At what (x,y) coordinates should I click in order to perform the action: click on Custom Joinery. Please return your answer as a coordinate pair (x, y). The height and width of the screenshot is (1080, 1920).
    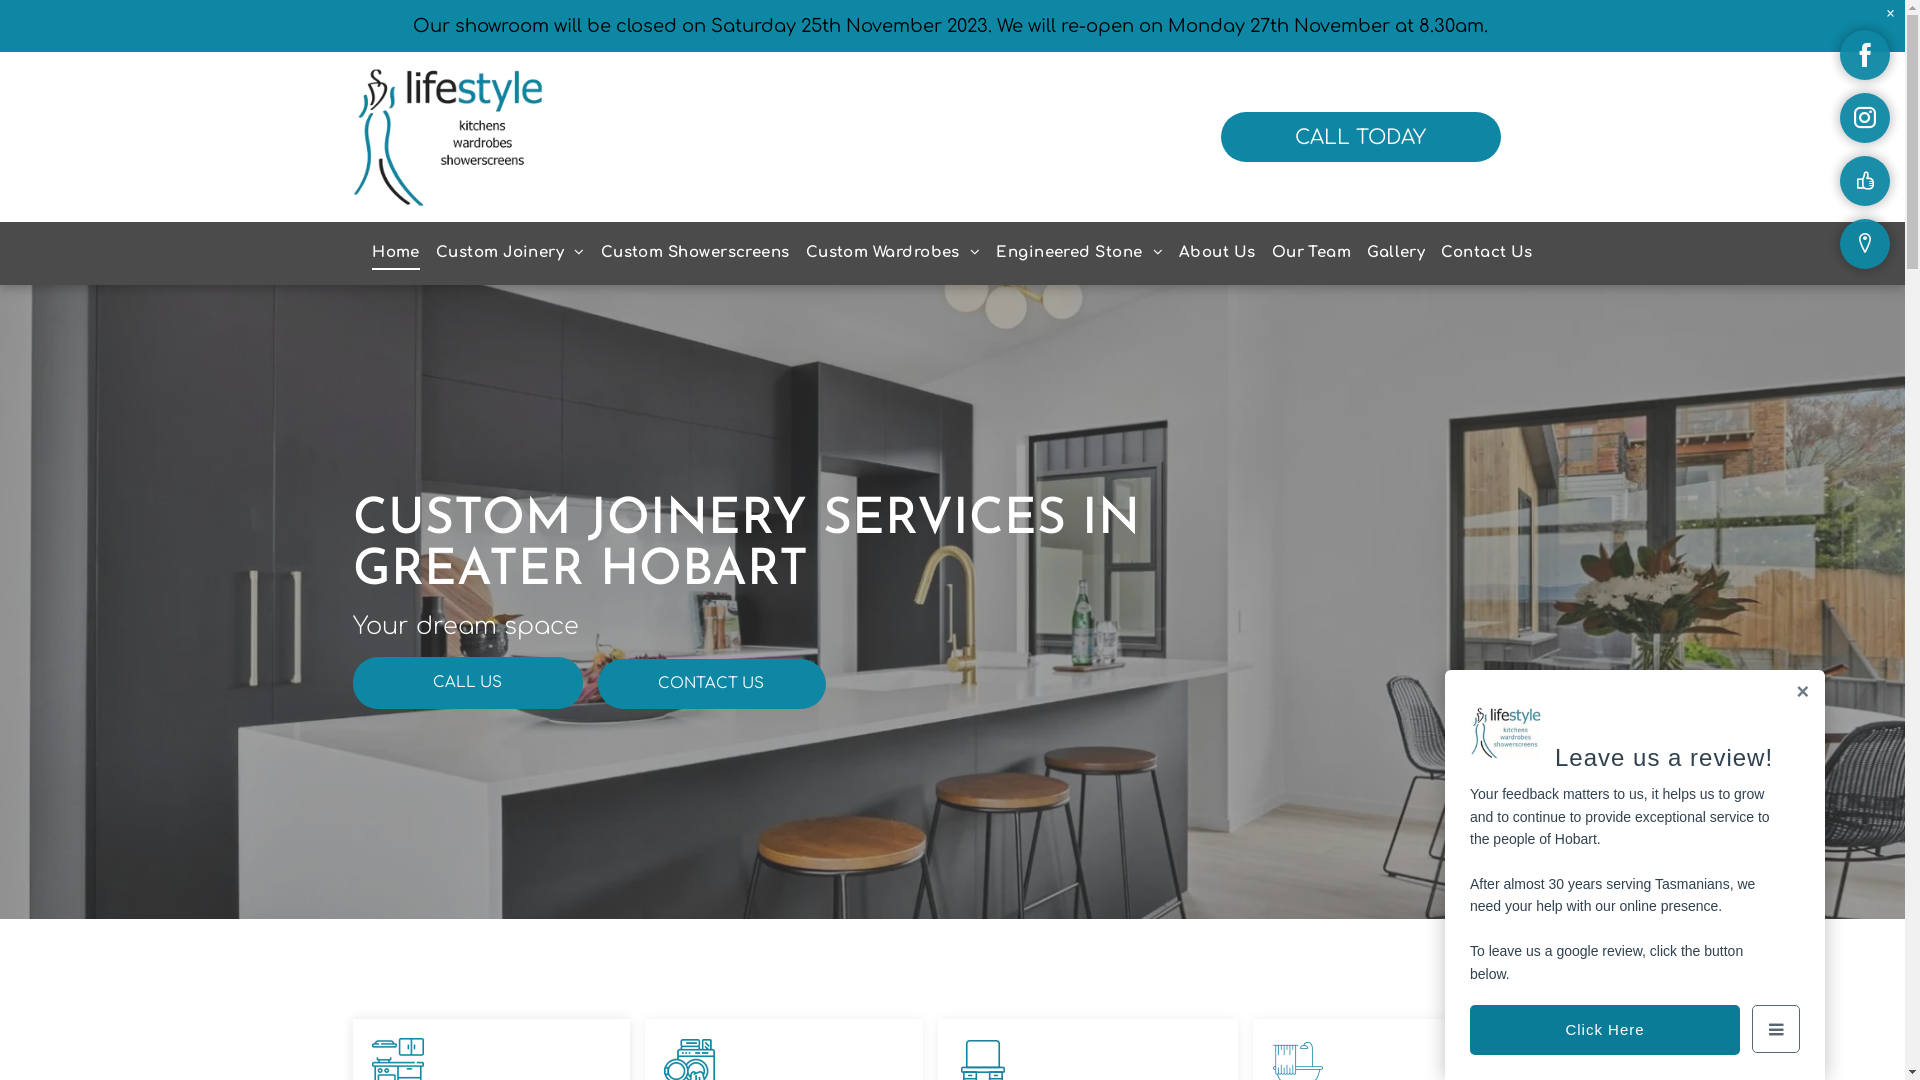
    Looking at the image, I should click on (510, 254).